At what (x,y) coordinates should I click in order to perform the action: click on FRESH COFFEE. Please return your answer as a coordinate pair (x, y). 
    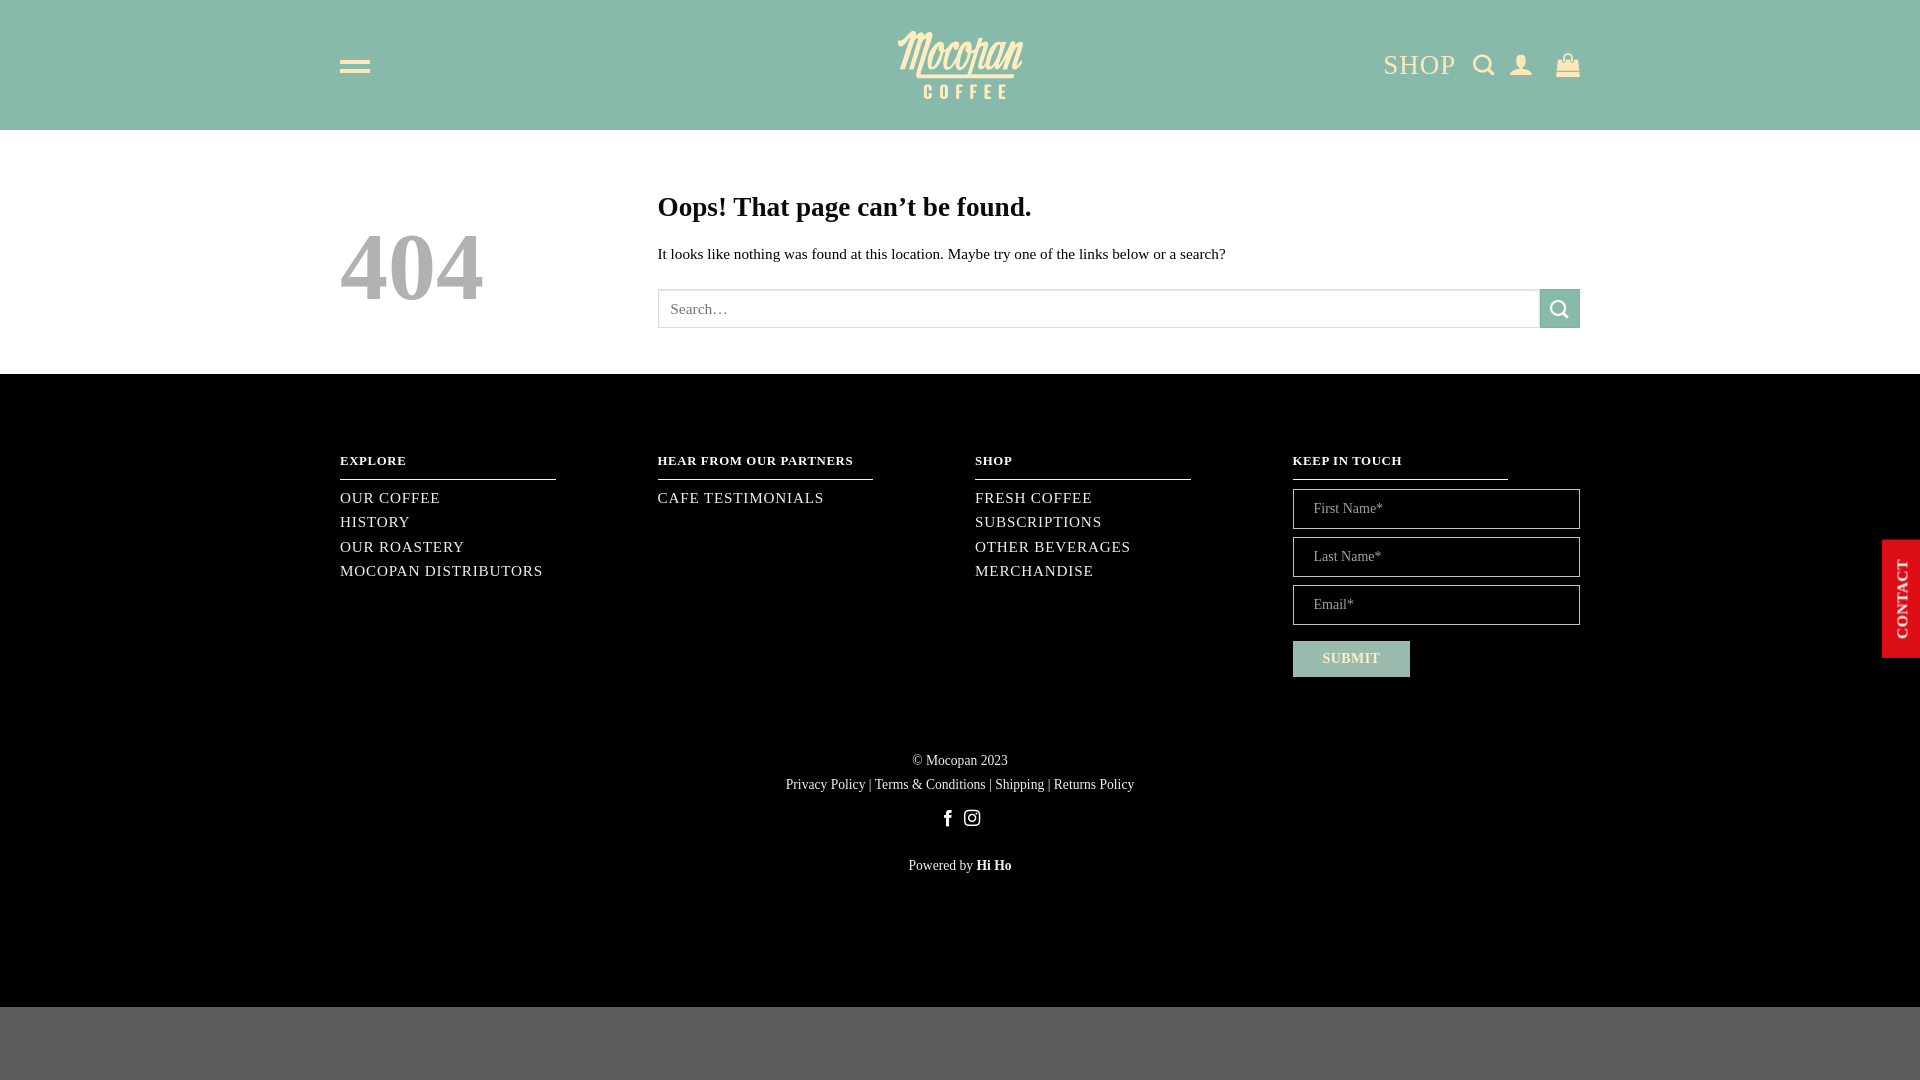
    Looking at the image, I should click on (1119, 498).